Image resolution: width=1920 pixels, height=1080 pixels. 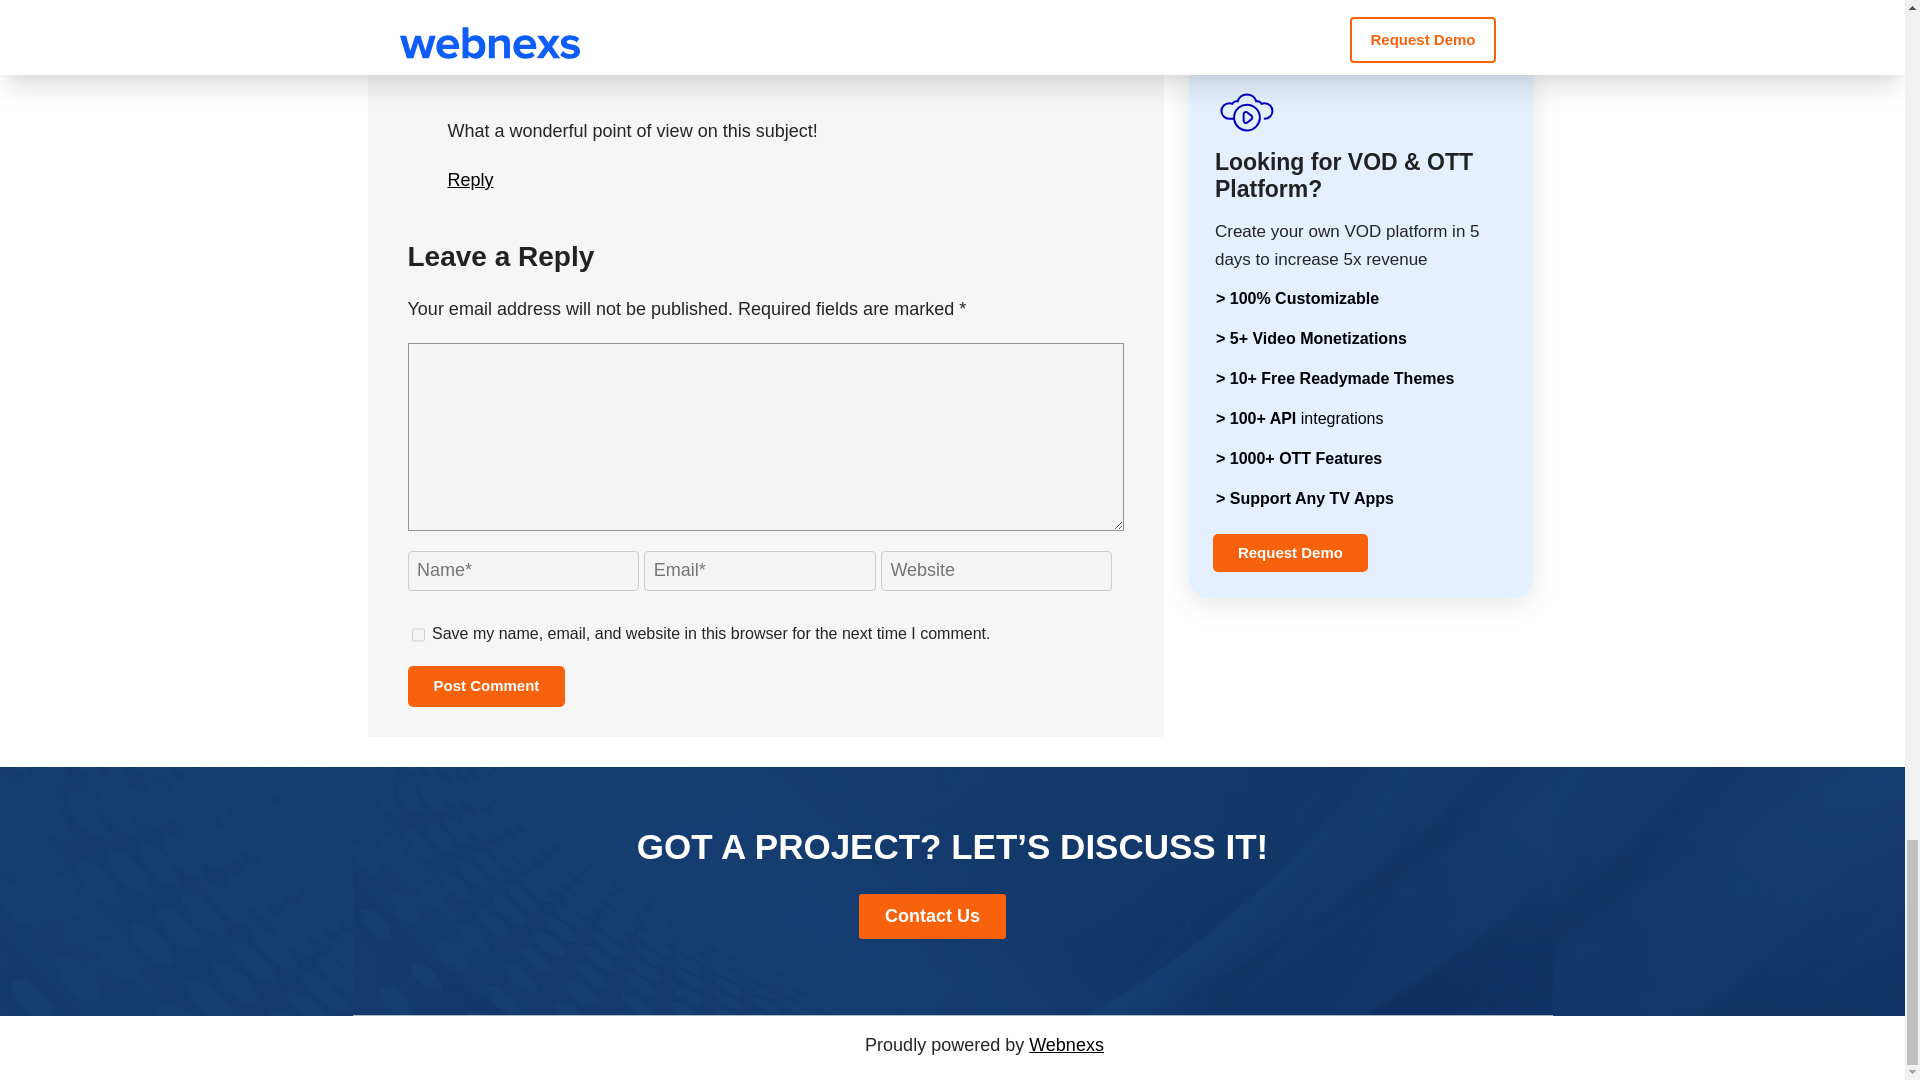 I want to click on August 9, 2022, so click(x=540, y=54).